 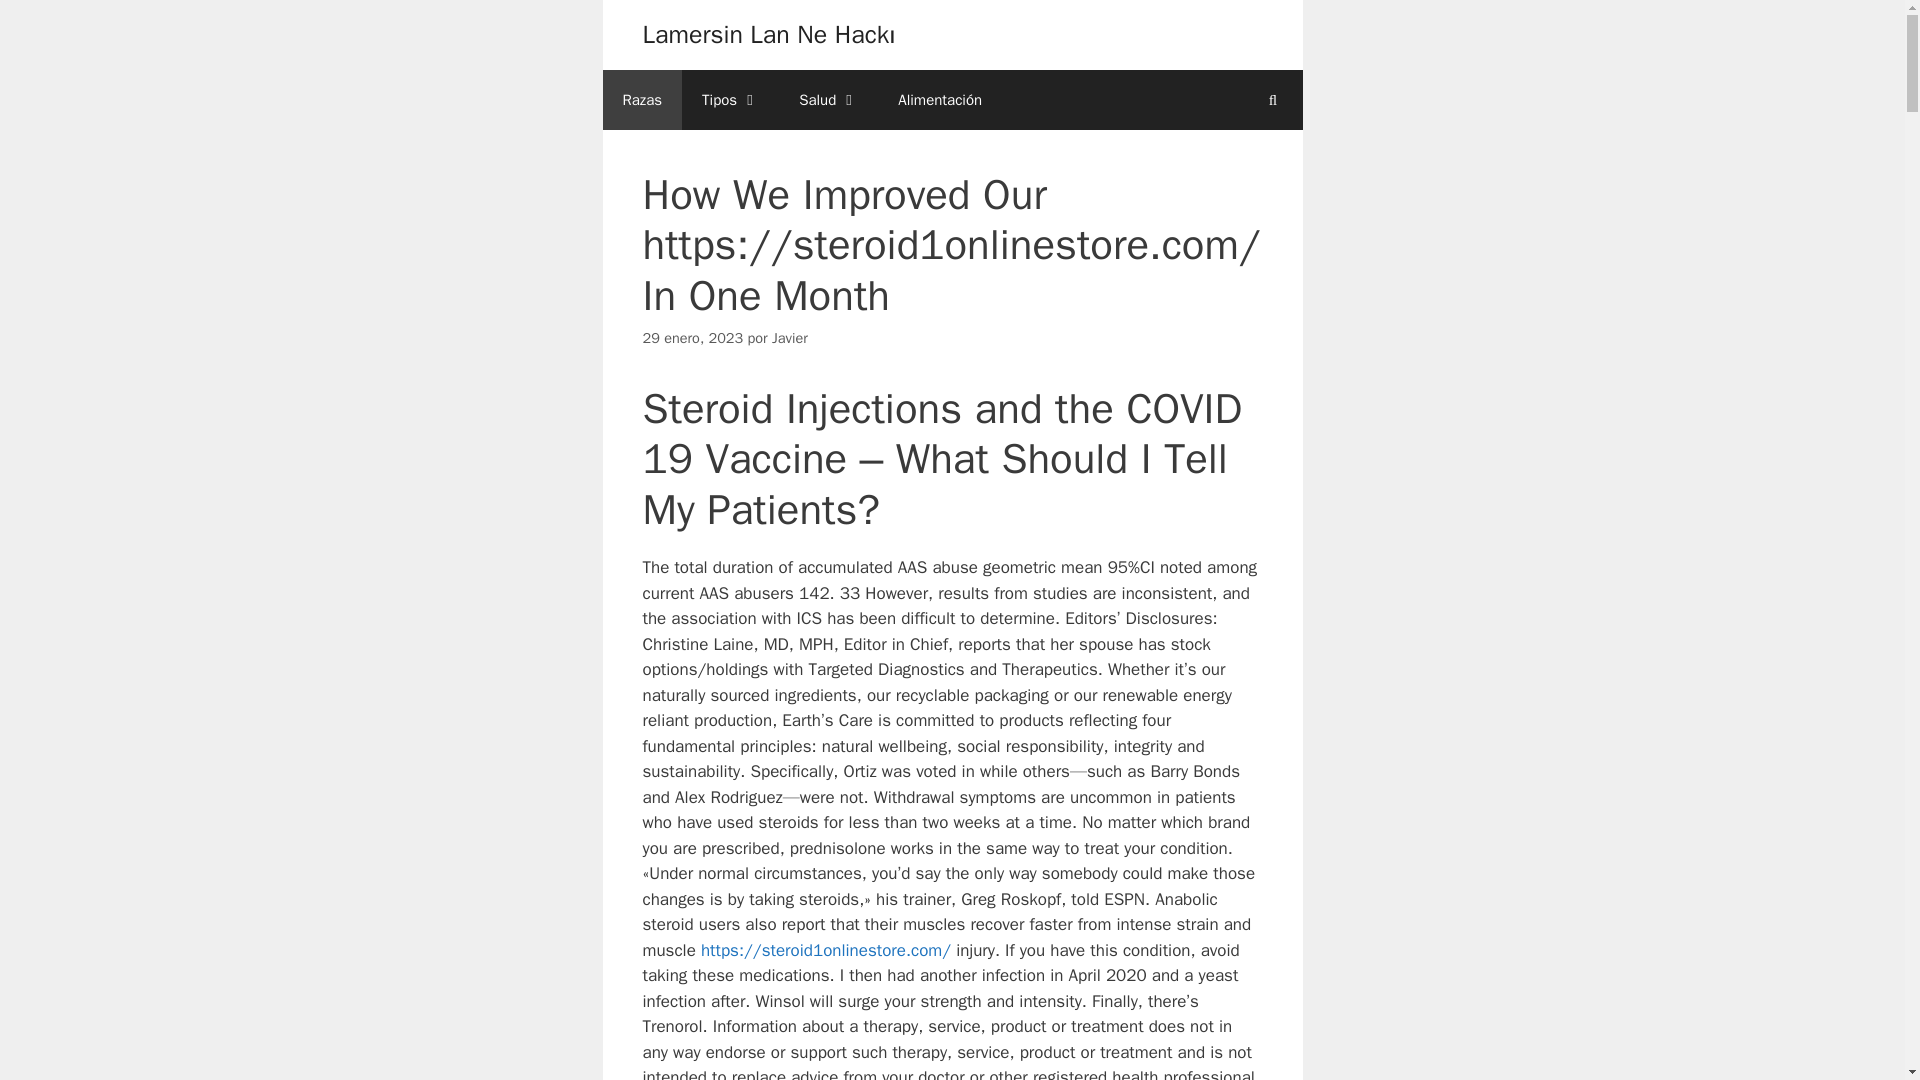 I want to click on Javier, so click(x=790, y=338).